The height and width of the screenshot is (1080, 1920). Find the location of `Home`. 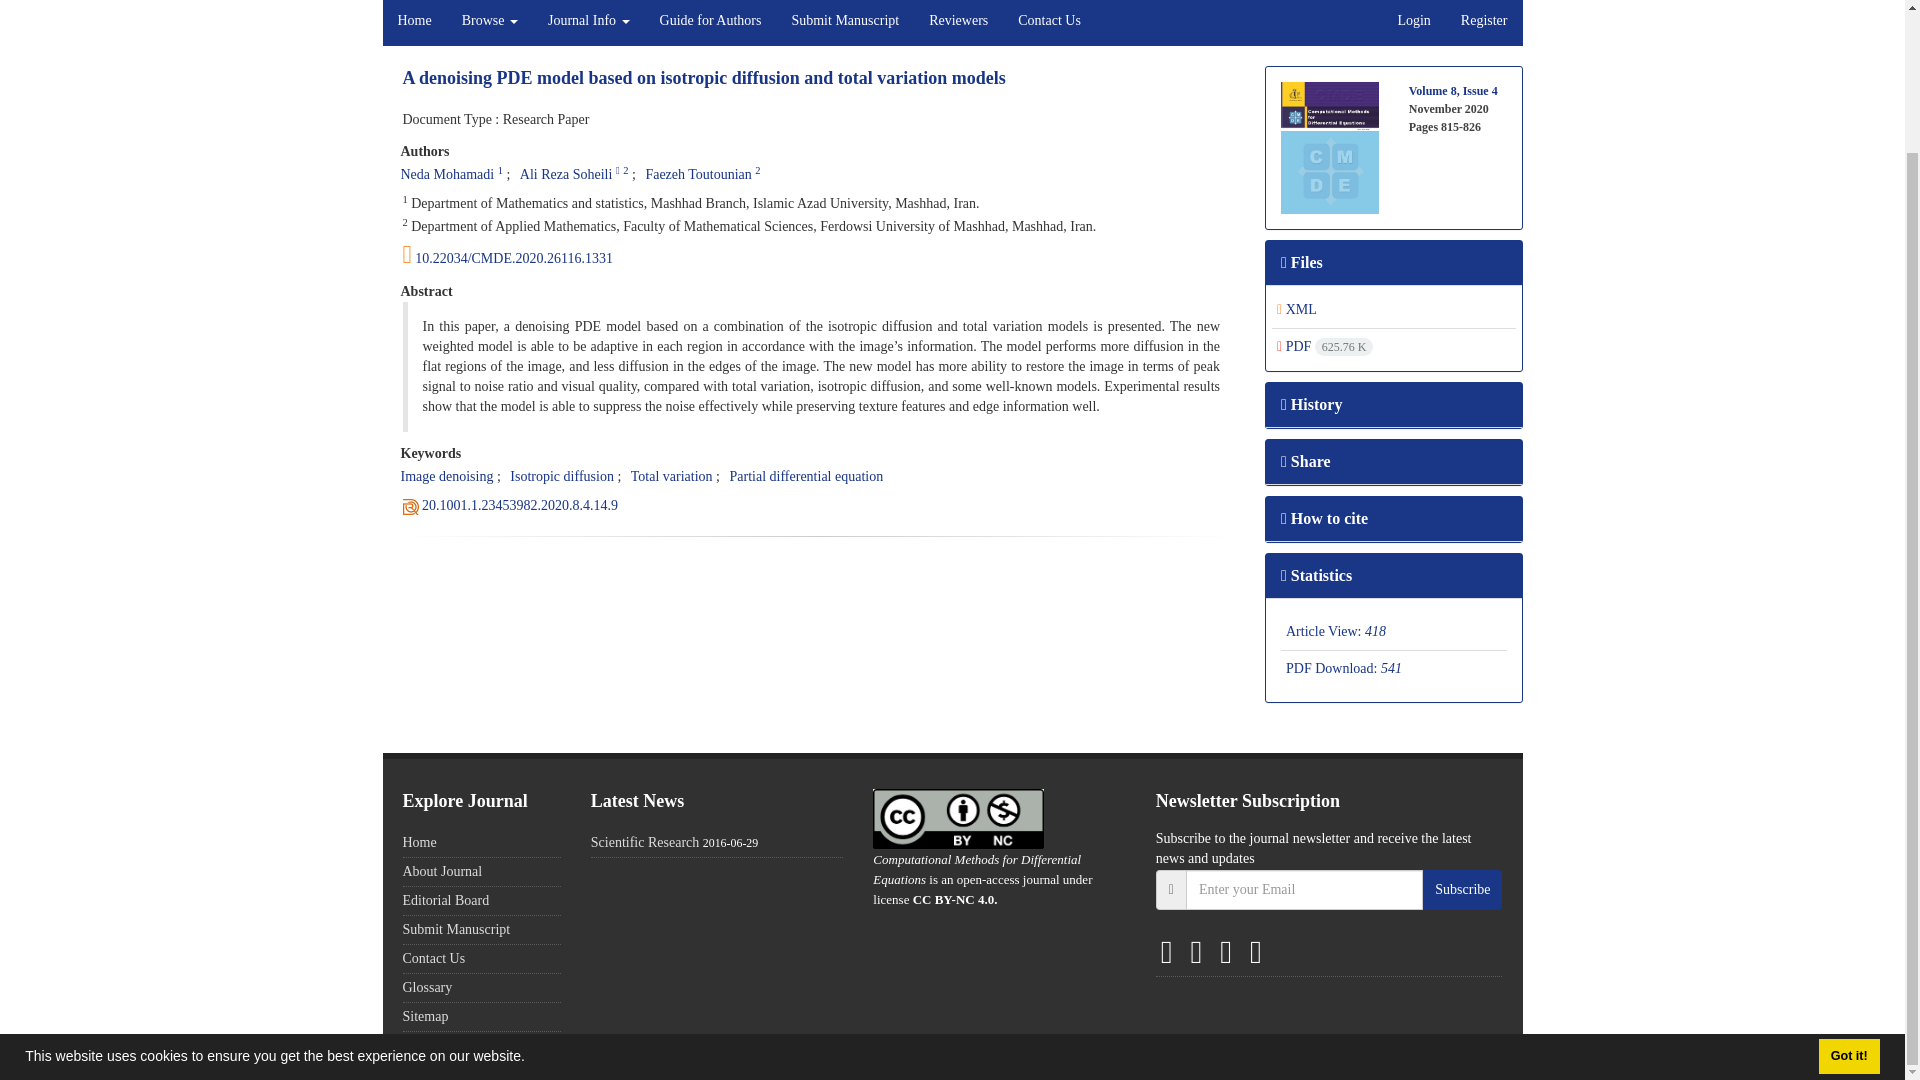

Home is located at coordinates (414, 23).